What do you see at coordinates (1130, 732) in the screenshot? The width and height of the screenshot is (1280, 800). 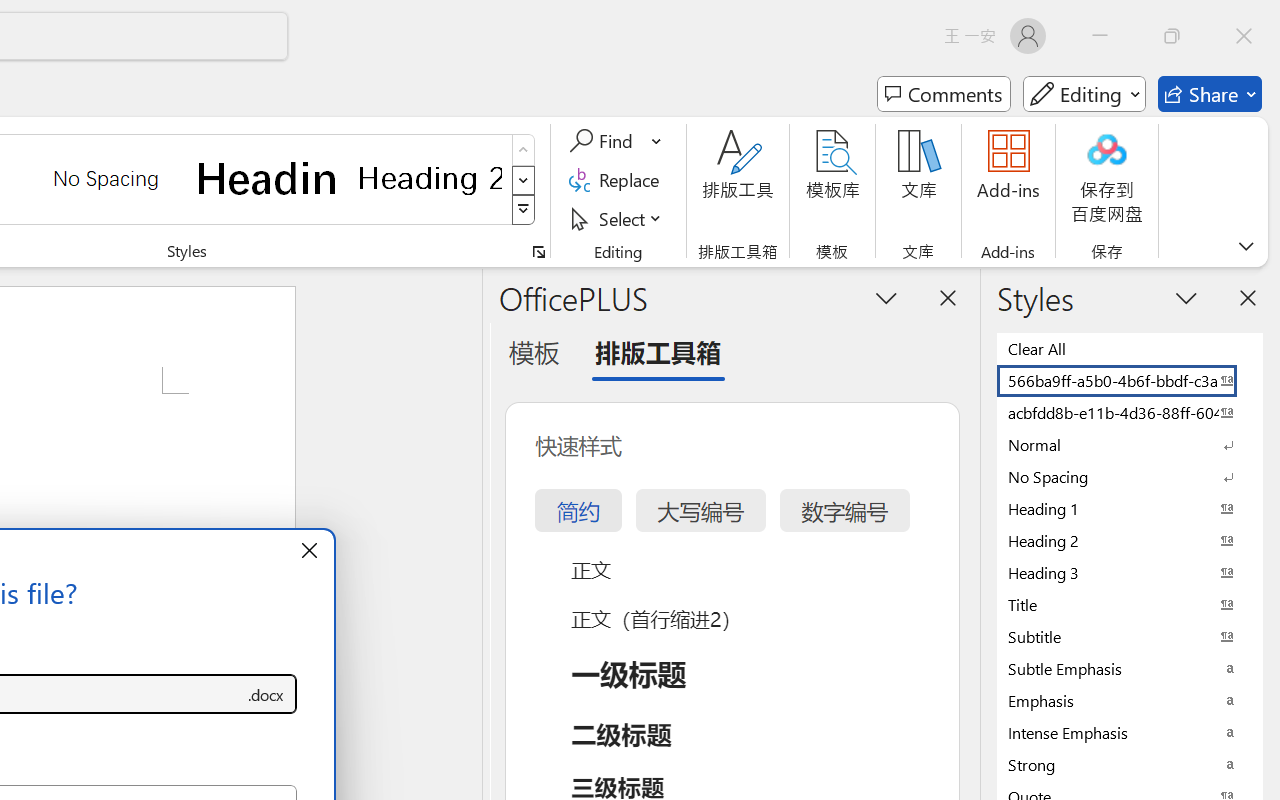 I see `Intense Emphasis` at bounding box center [1130, 732].